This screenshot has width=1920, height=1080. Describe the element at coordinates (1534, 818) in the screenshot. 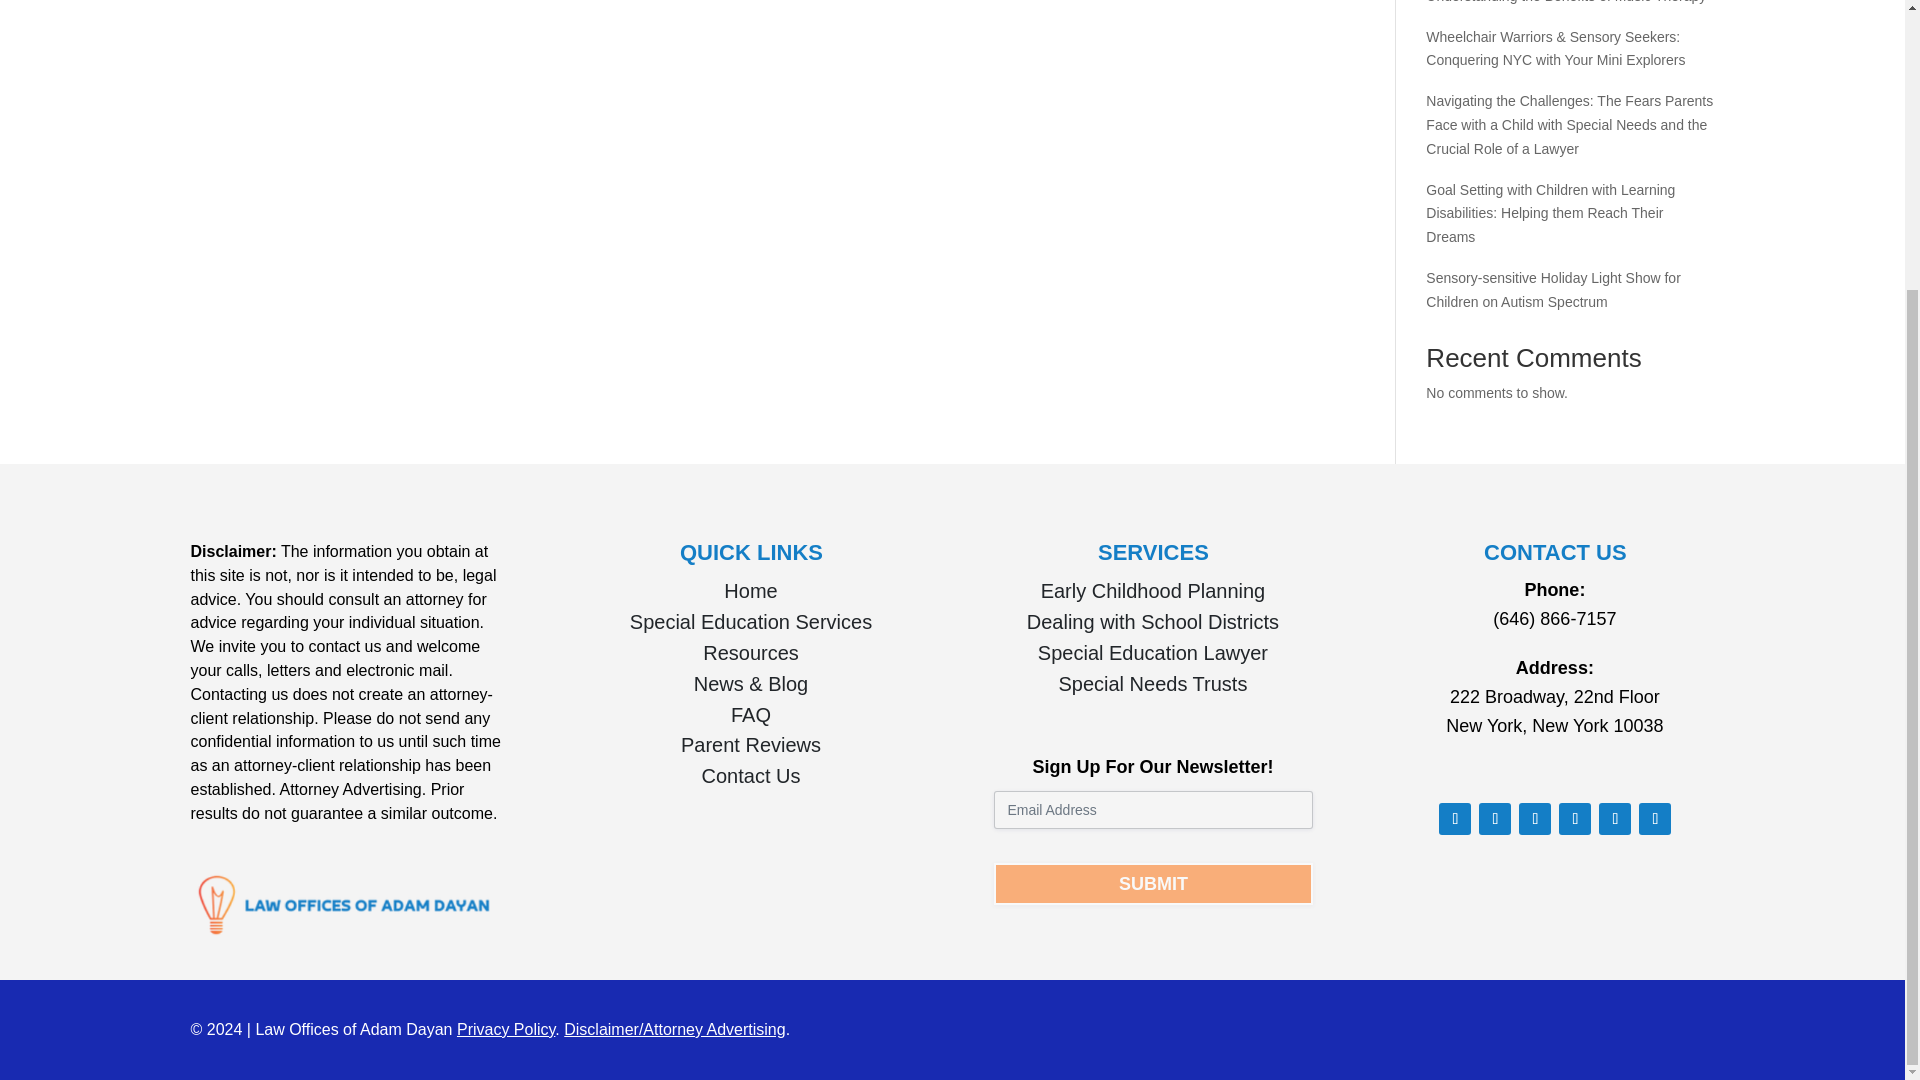

I see `Follow on X` at that location.